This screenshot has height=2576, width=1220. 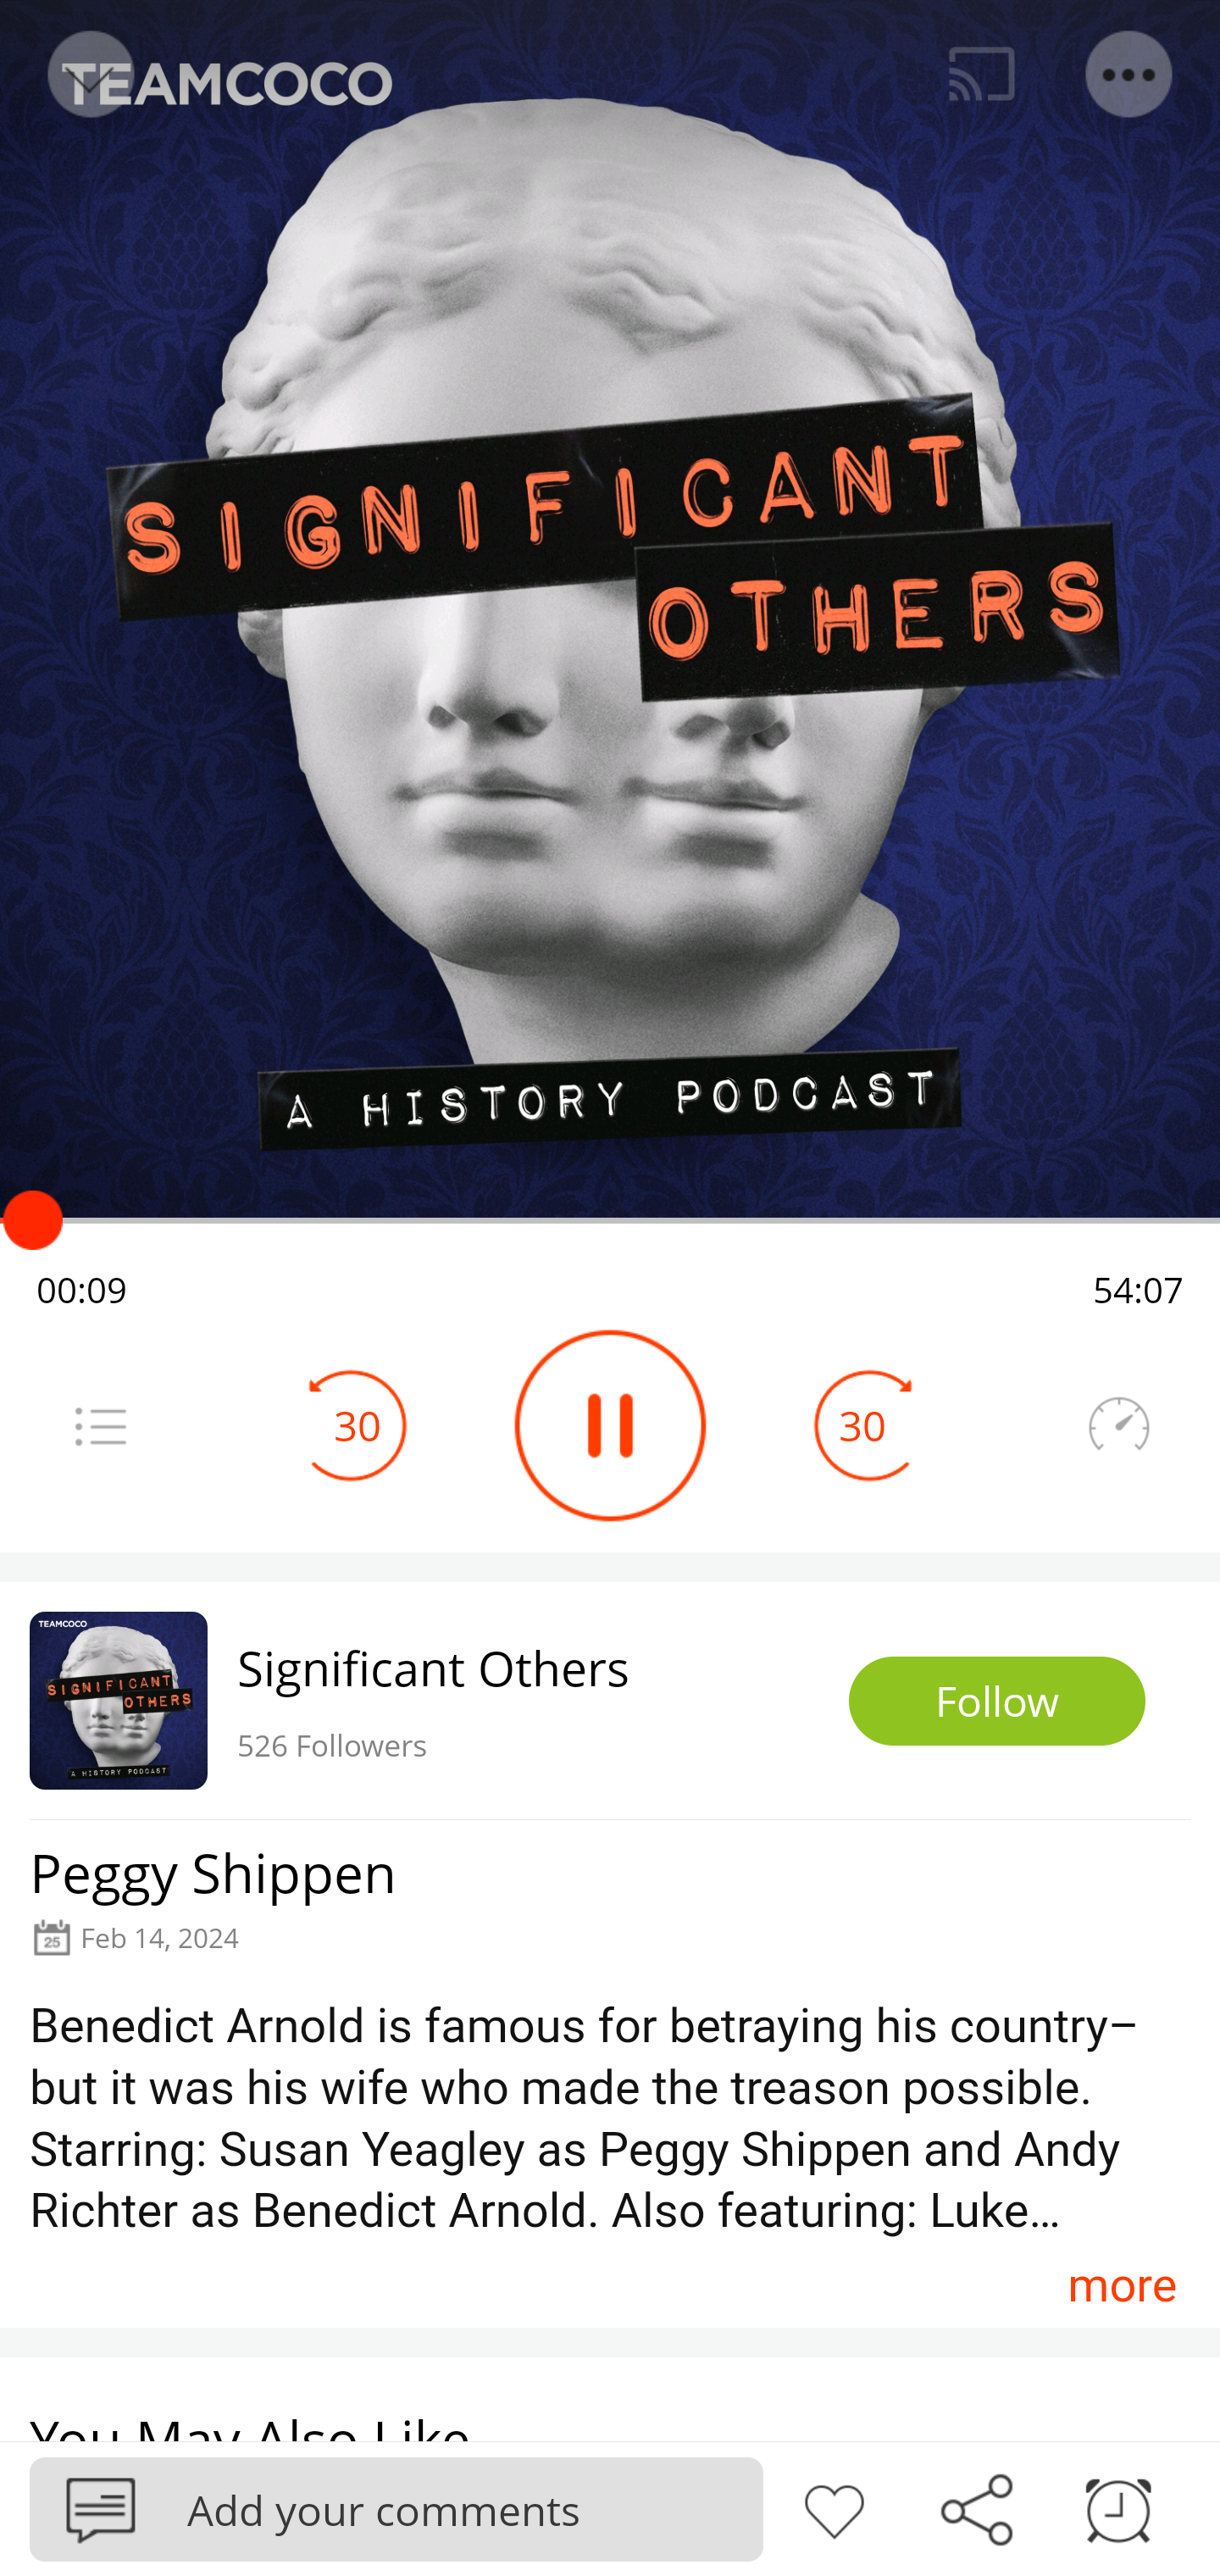 What do you see at coordinates (88, 75) in the screenshot?
I see `Back` at bounding box center [88, 75].